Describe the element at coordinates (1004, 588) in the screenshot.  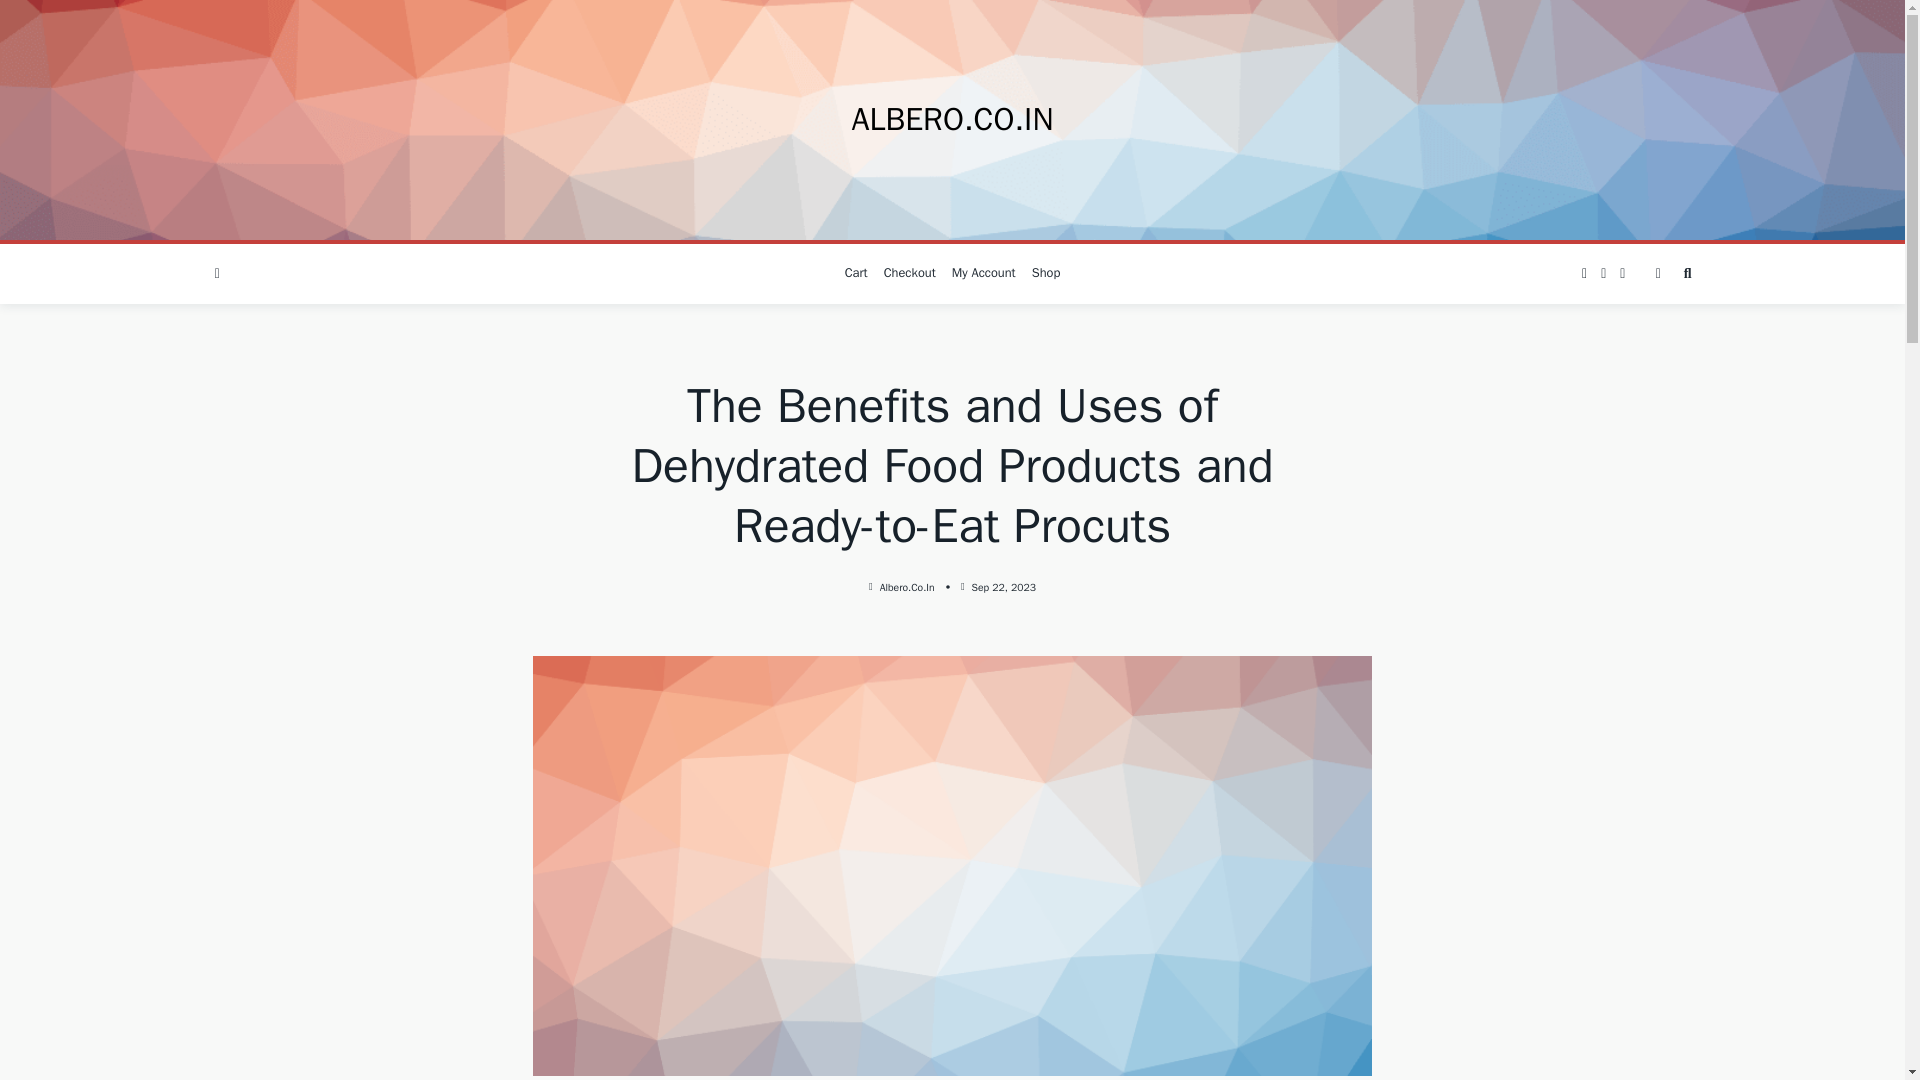
I see `Sep 22, 2023` at that location.